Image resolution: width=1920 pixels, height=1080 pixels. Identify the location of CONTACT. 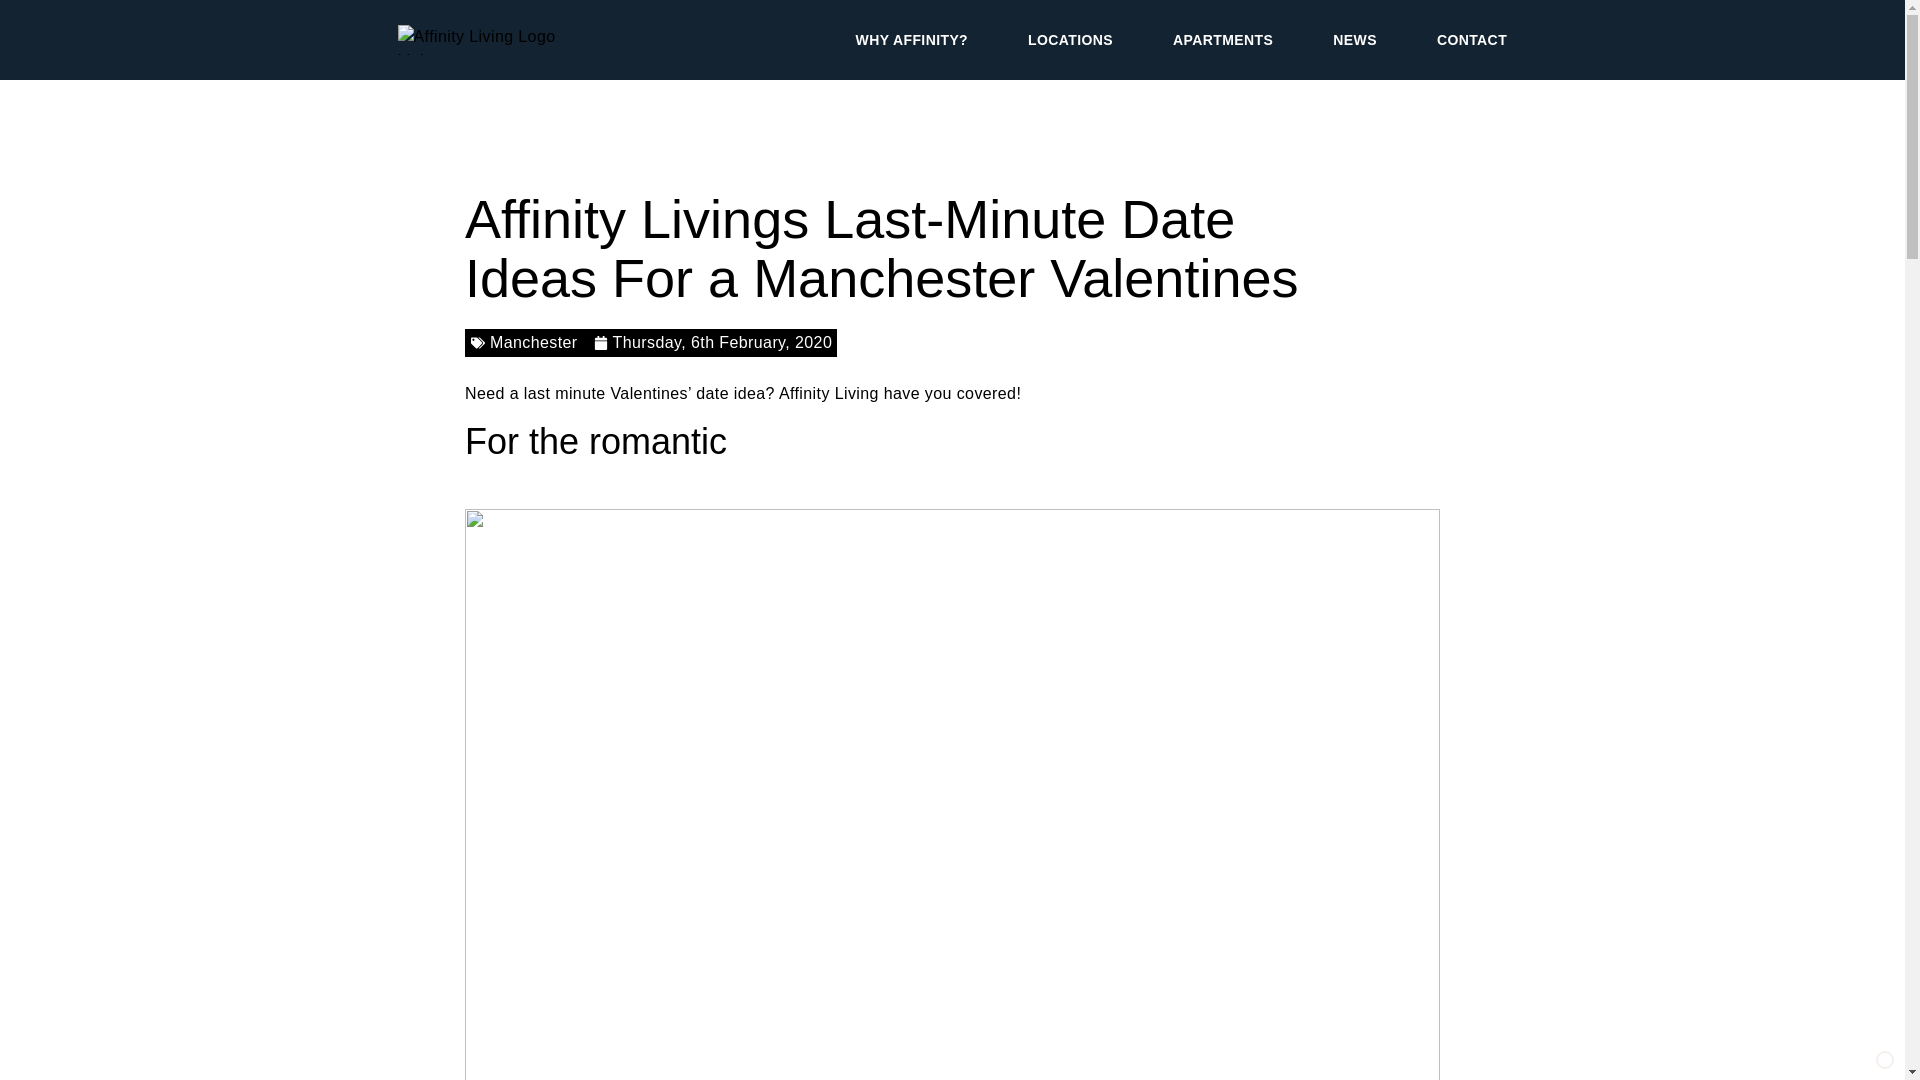
(1472, 40).